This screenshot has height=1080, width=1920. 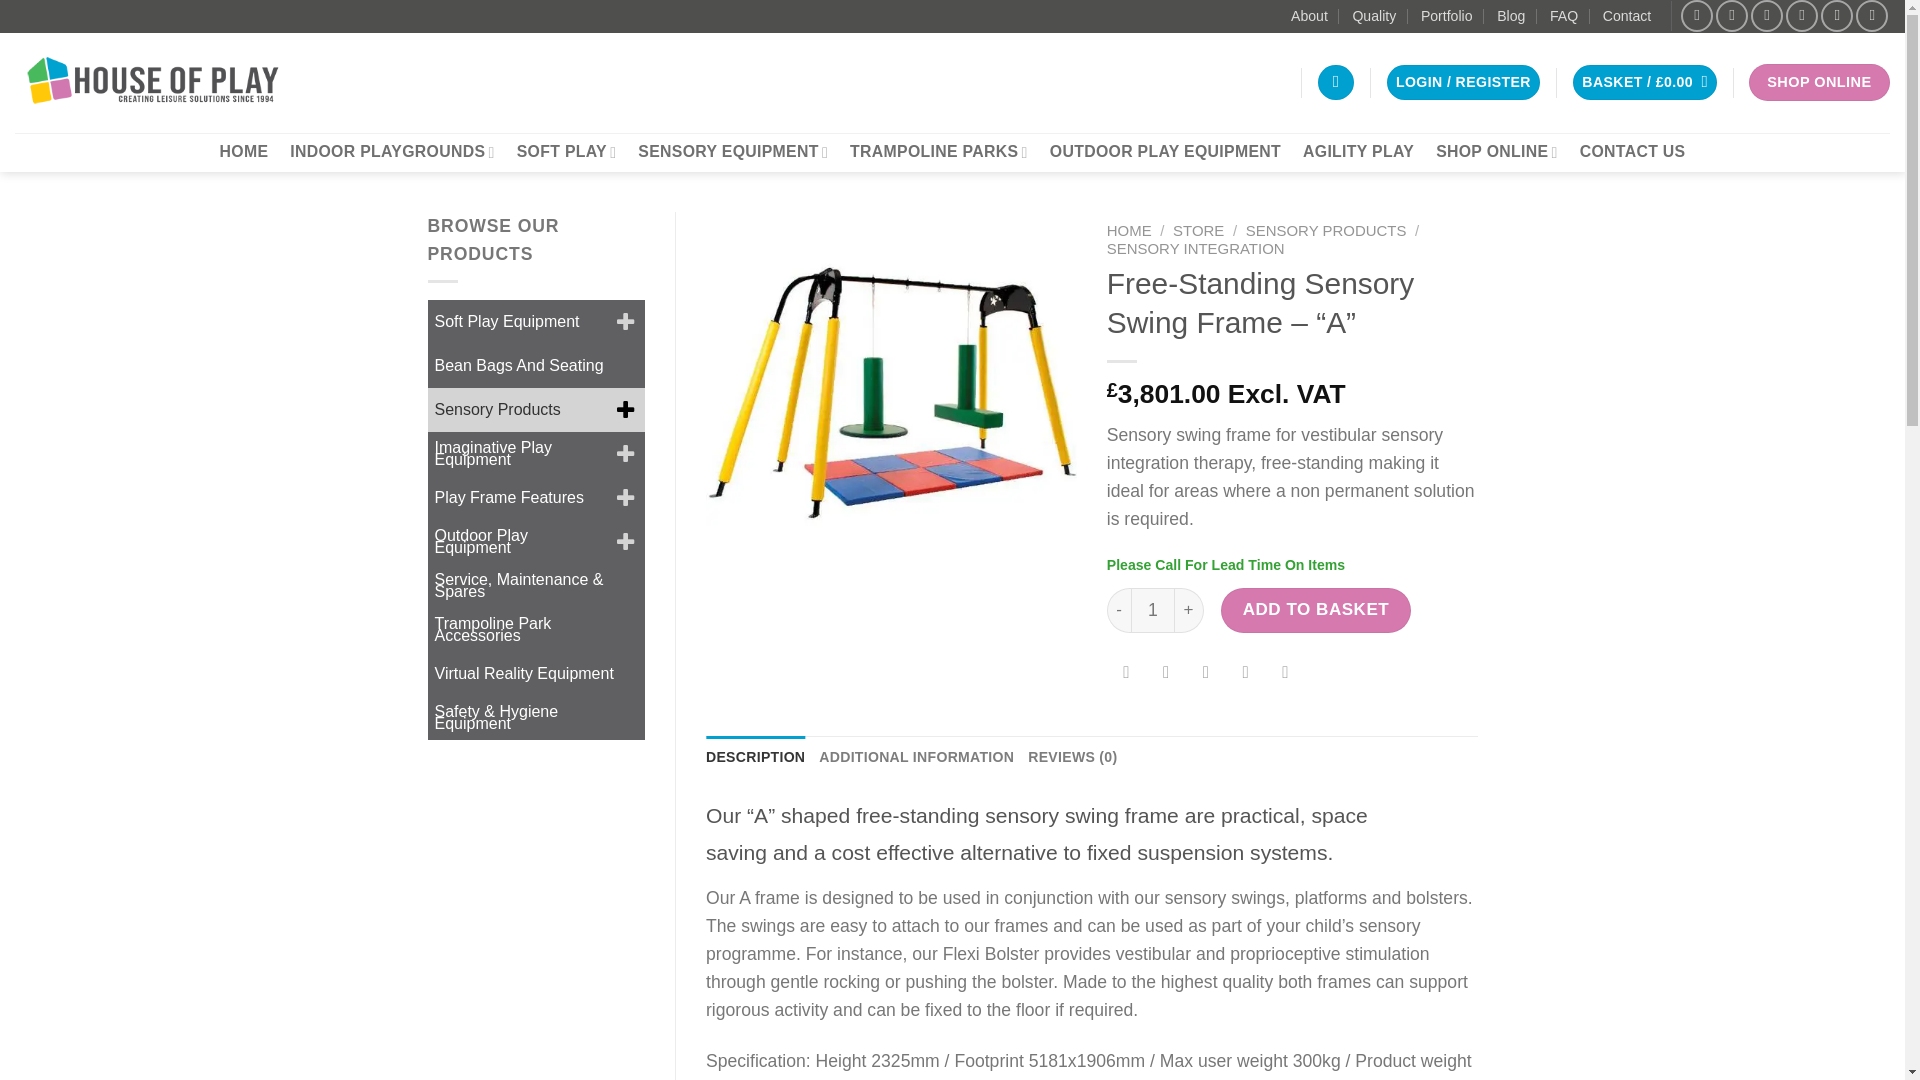 What do you see at coordinates (1767, 16) in the screenshot?
I see `Follow on Twitter` at bounding box center [1767, 16].